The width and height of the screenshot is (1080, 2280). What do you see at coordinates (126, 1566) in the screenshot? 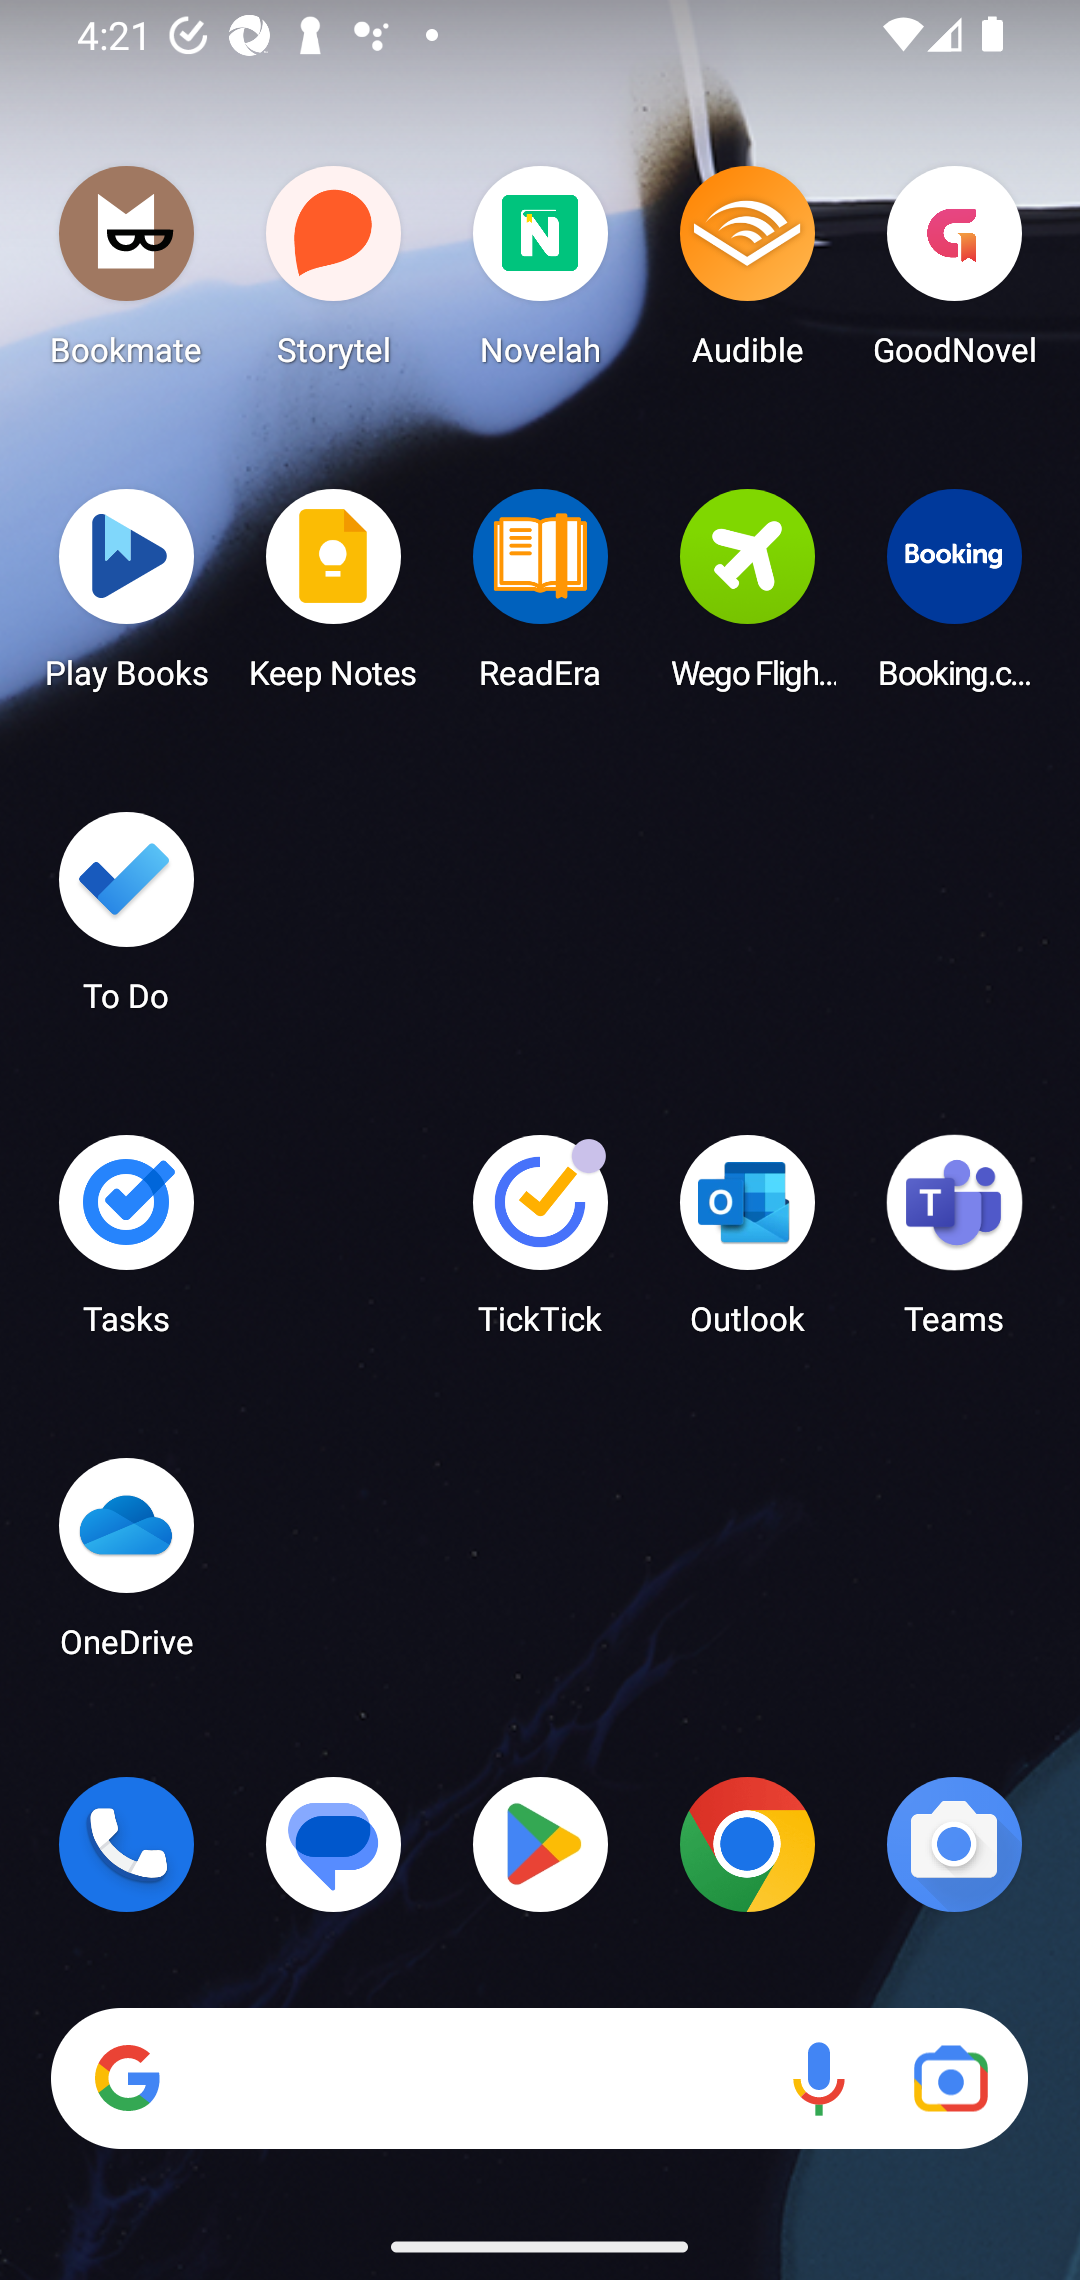
I see `OneDrive` at bounding box center [126, 1566].